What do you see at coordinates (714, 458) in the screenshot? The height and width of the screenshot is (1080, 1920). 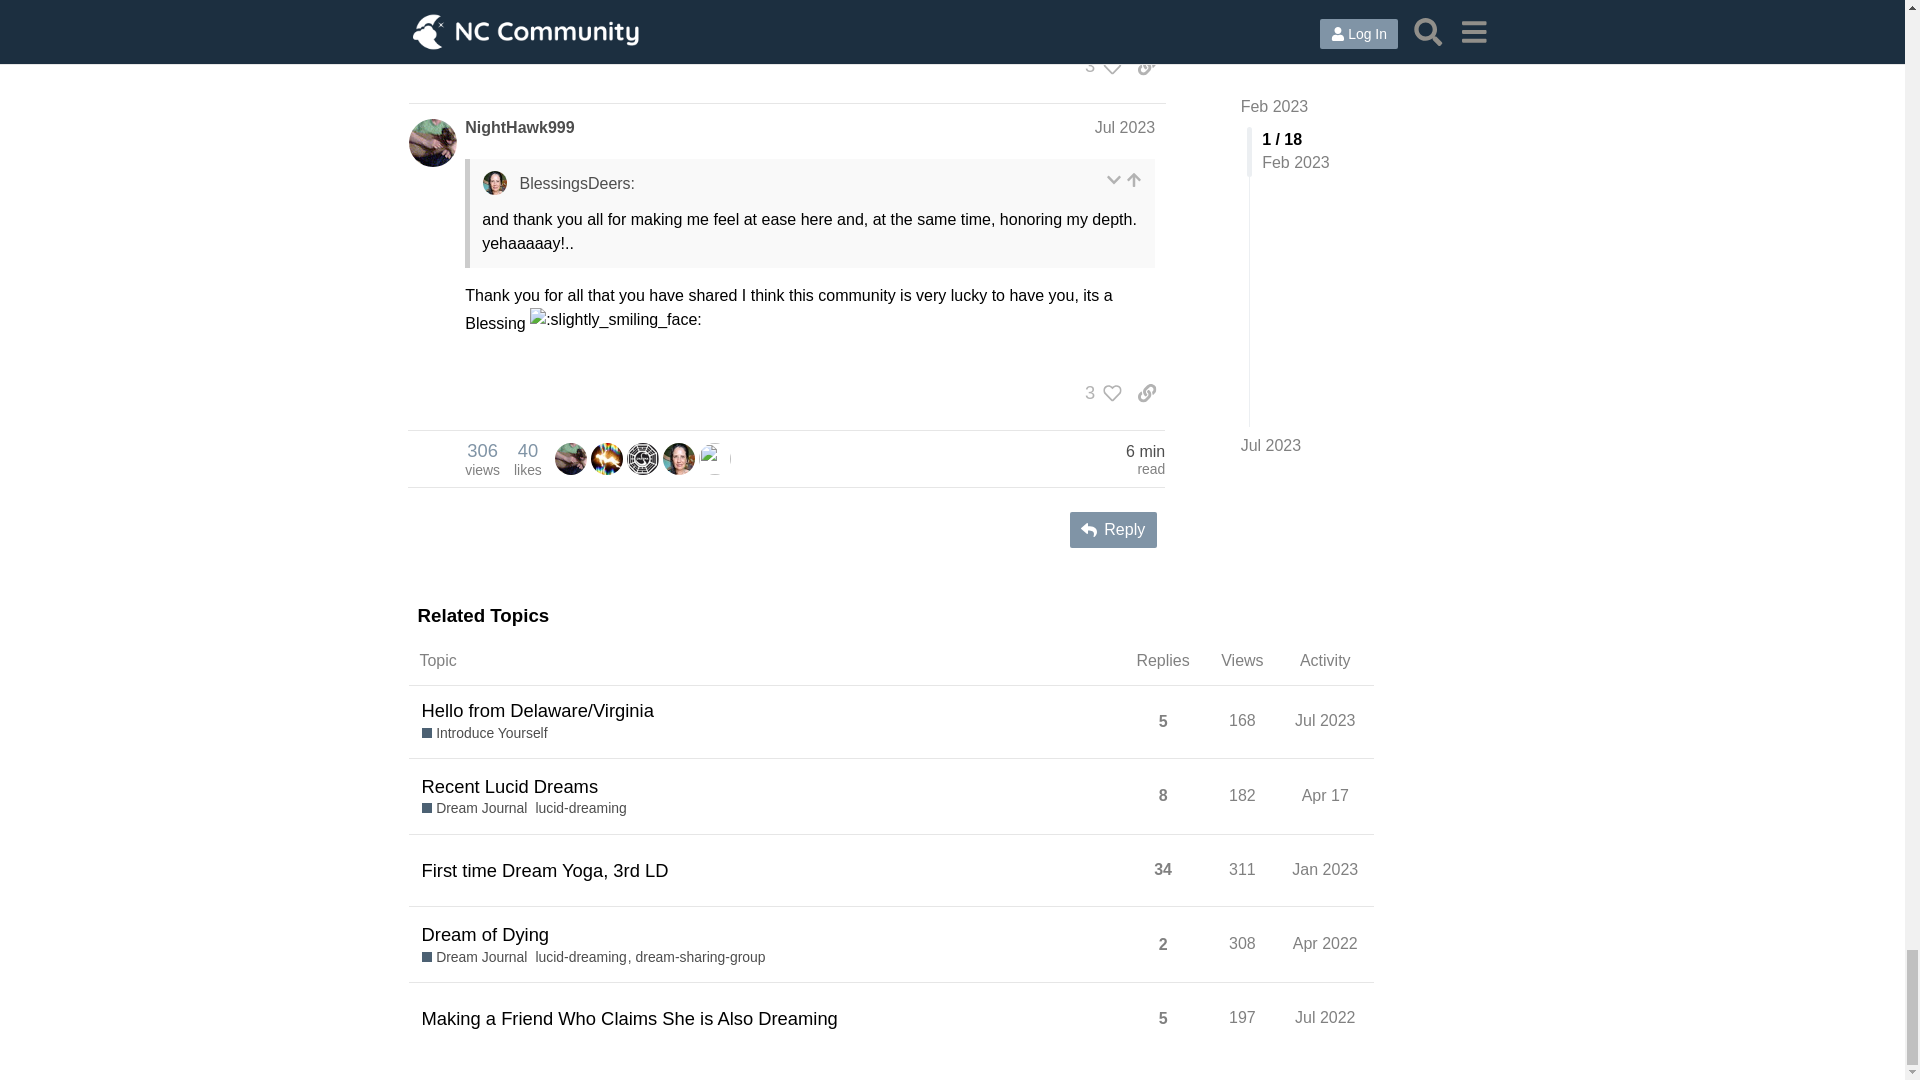 I see `Vanda Pereira` at bounding box center [714, 458].